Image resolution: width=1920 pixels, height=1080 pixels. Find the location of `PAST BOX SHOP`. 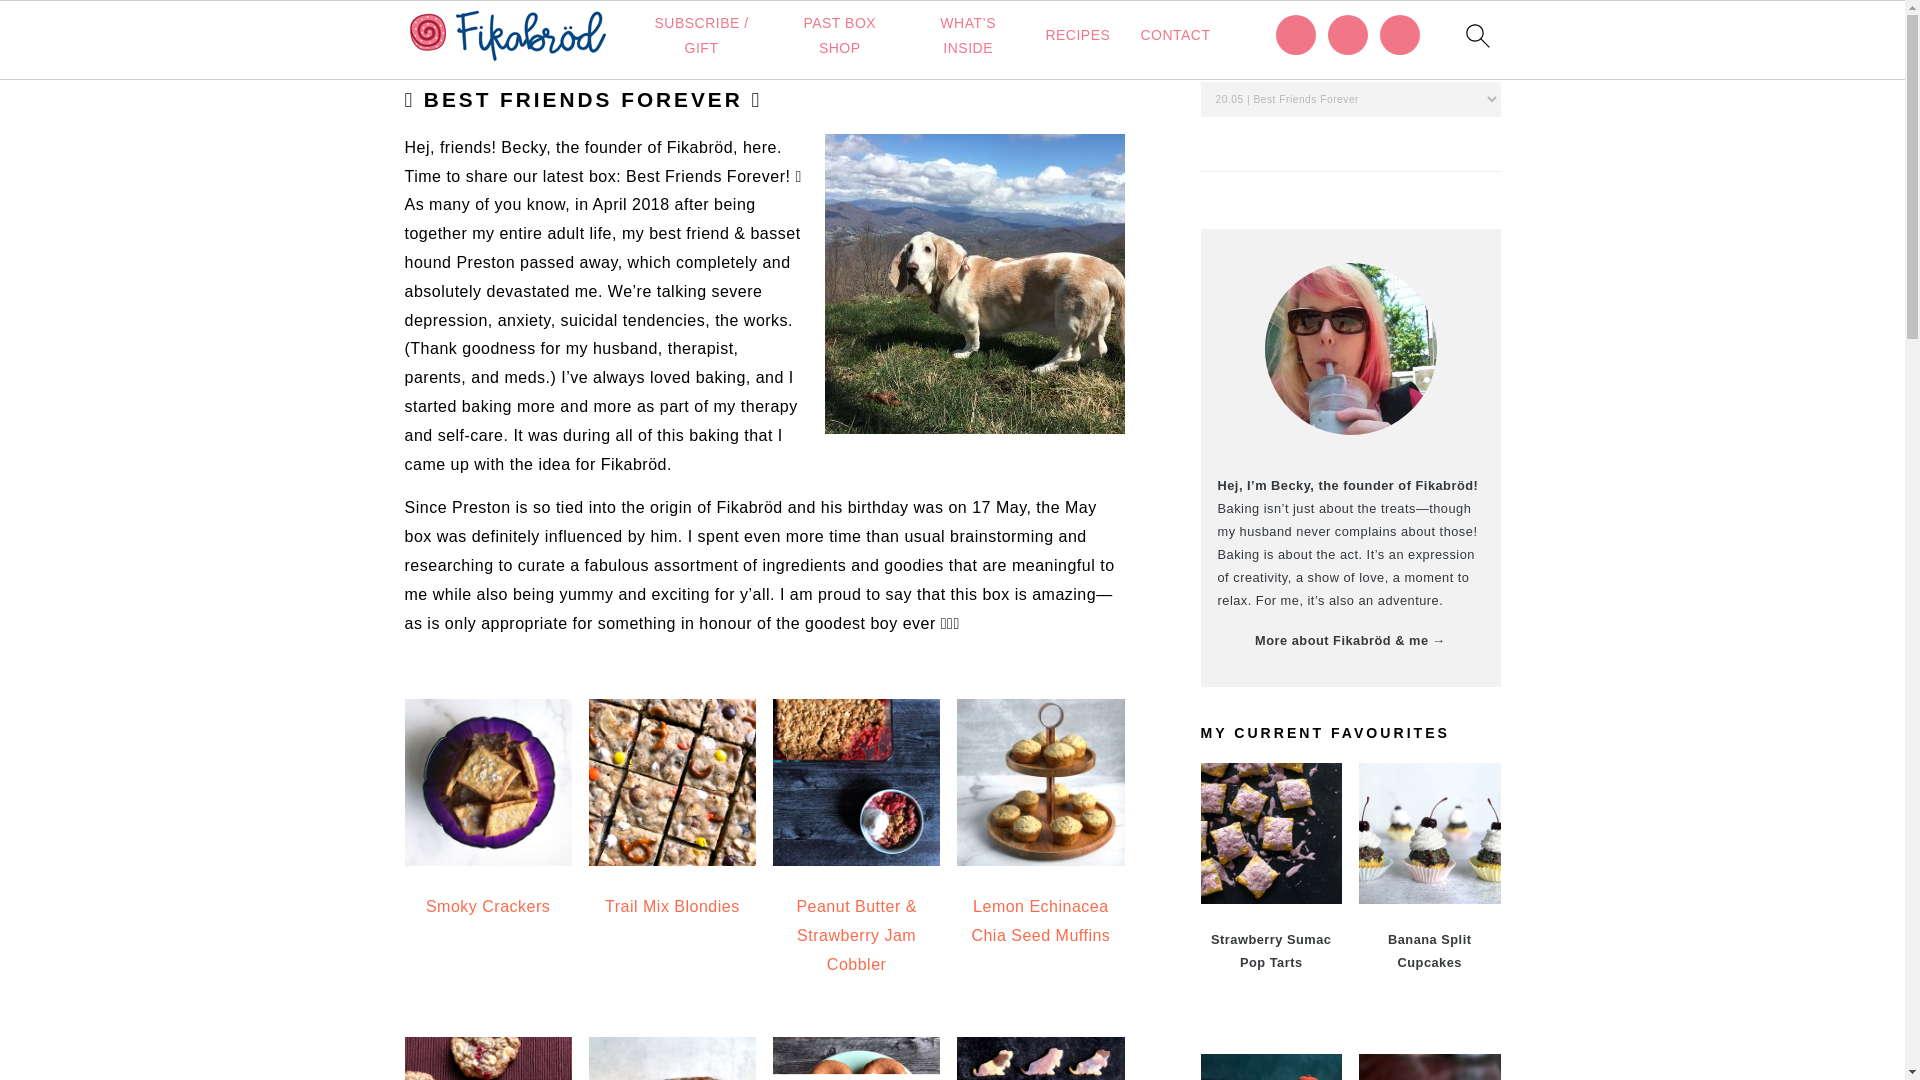

PAST BOX SHOP is located at coordinates (840, 35).